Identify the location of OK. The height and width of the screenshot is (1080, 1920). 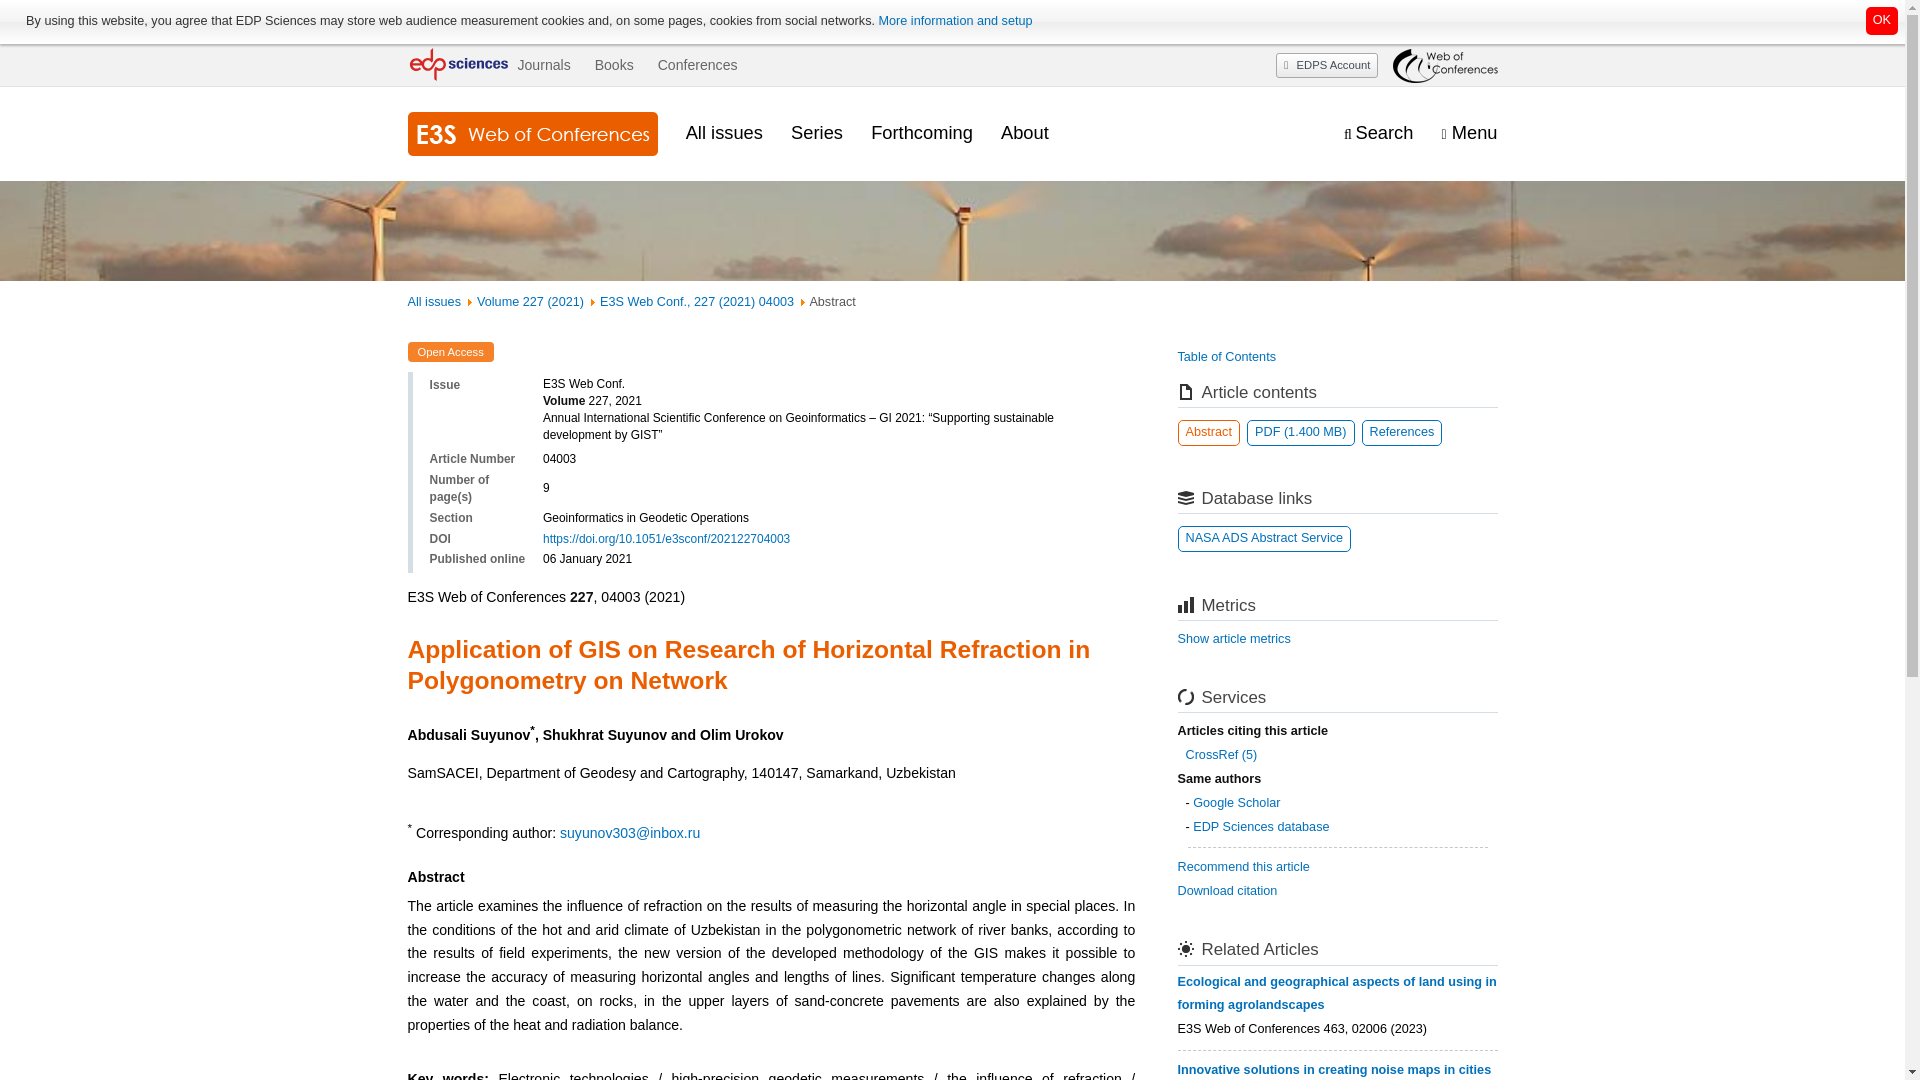
(1882, 20).